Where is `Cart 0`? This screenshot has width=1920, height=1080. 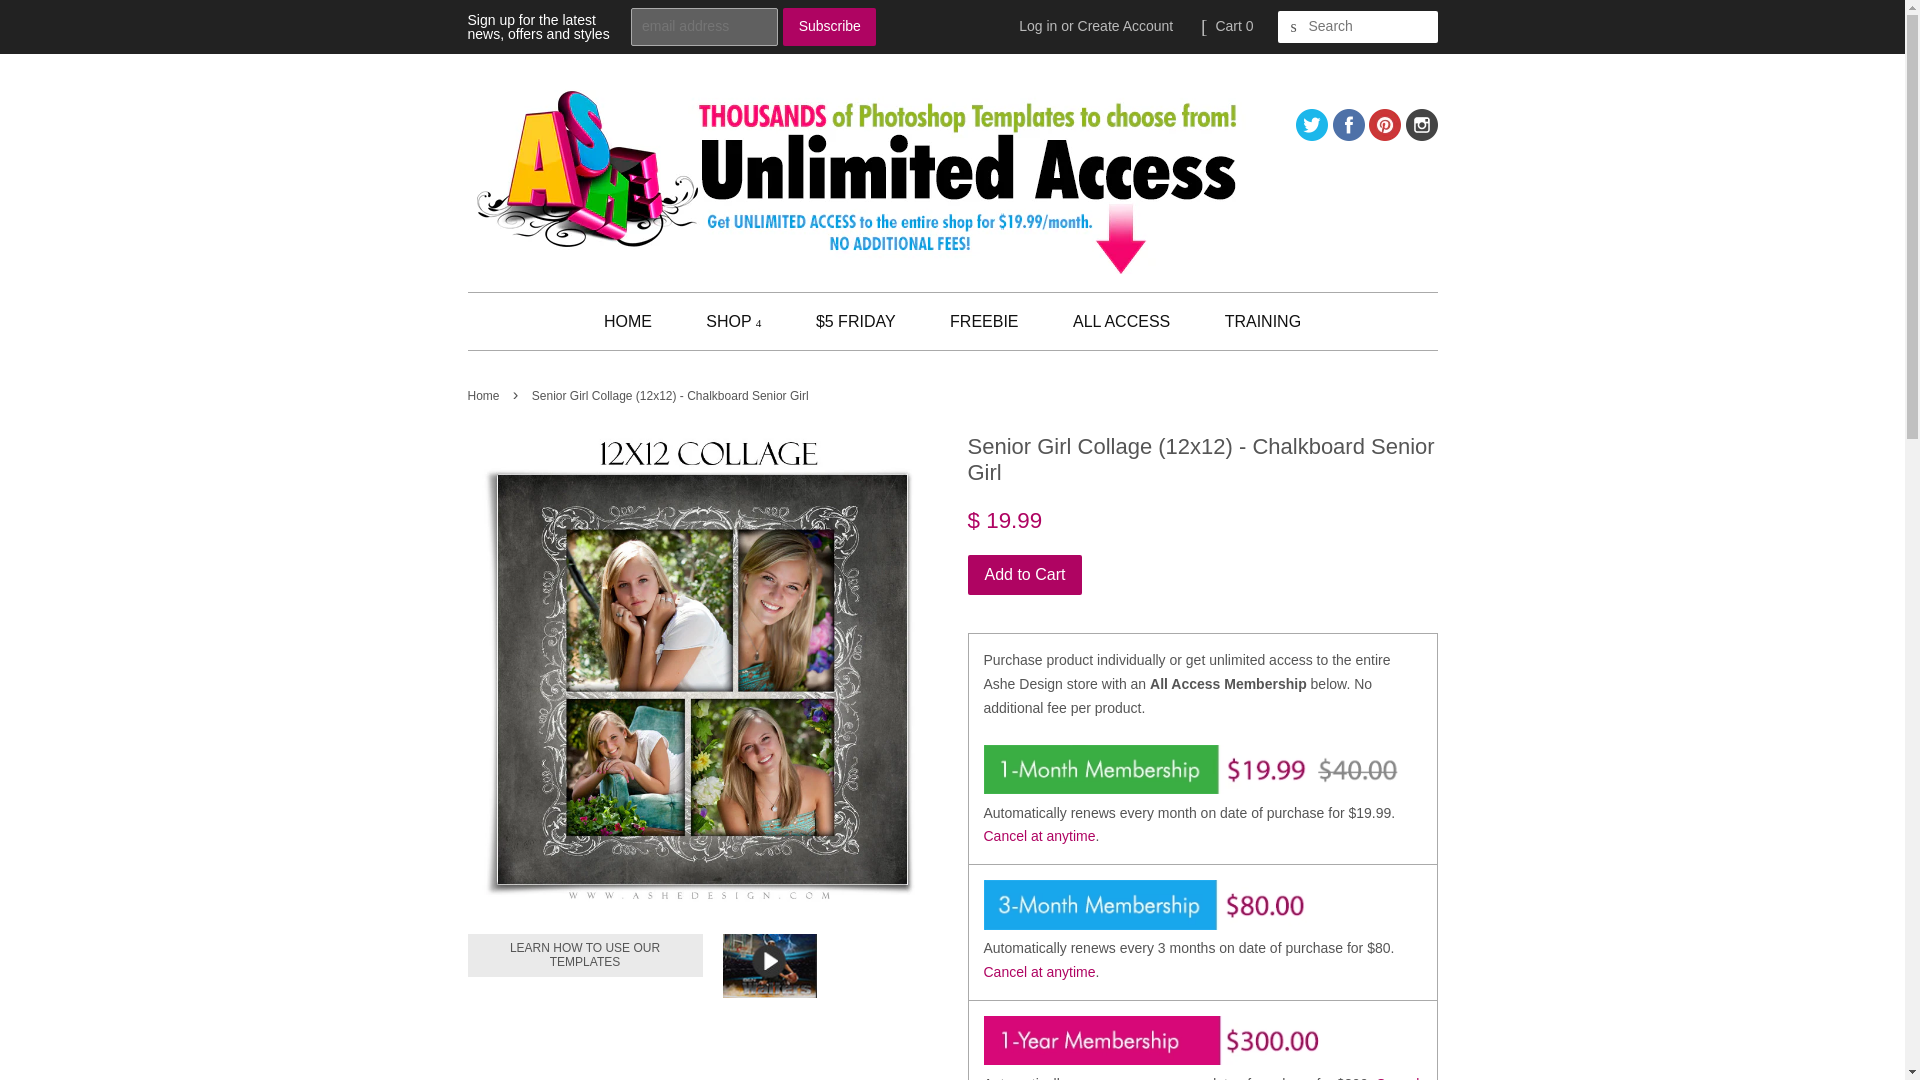 Cart 0 is located at coordinates (1234, 26).